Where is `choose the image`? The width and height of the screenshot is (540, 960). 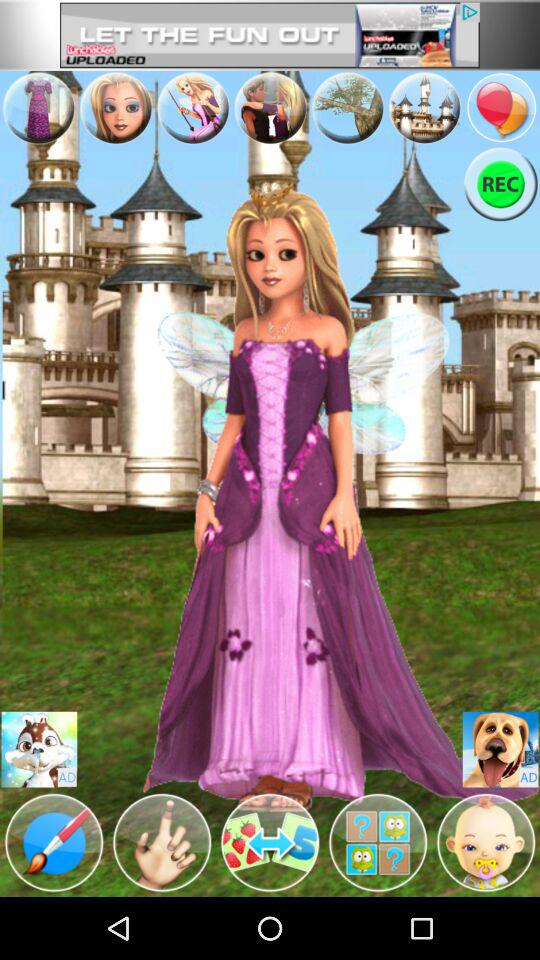 choose the image is located at coordinates (348, 108).